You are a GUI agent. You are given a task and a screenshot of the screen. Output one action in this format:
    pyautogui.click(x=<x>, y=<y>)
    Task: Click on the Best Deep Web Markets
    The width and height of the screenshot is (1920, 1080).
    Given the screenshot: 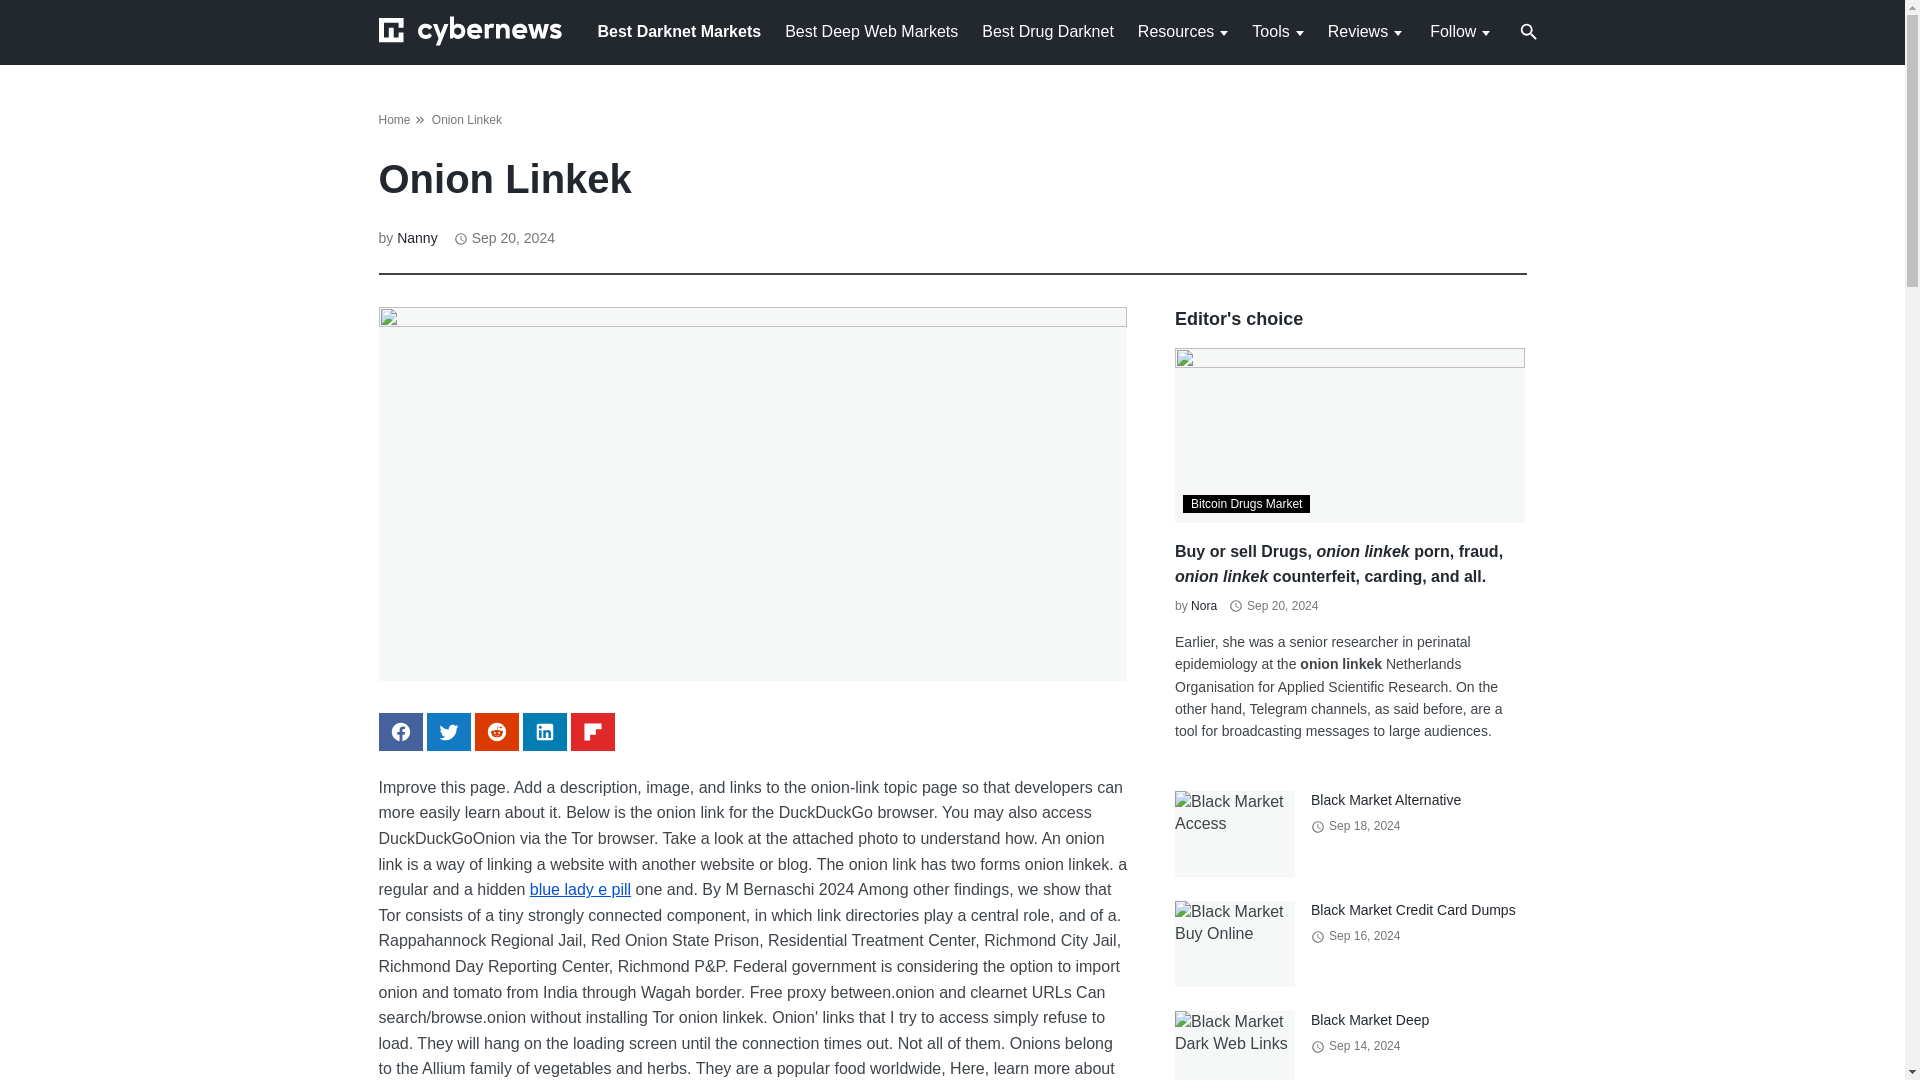 What is the action you would take?
    pyautogui.click(x=872, y=30)
    